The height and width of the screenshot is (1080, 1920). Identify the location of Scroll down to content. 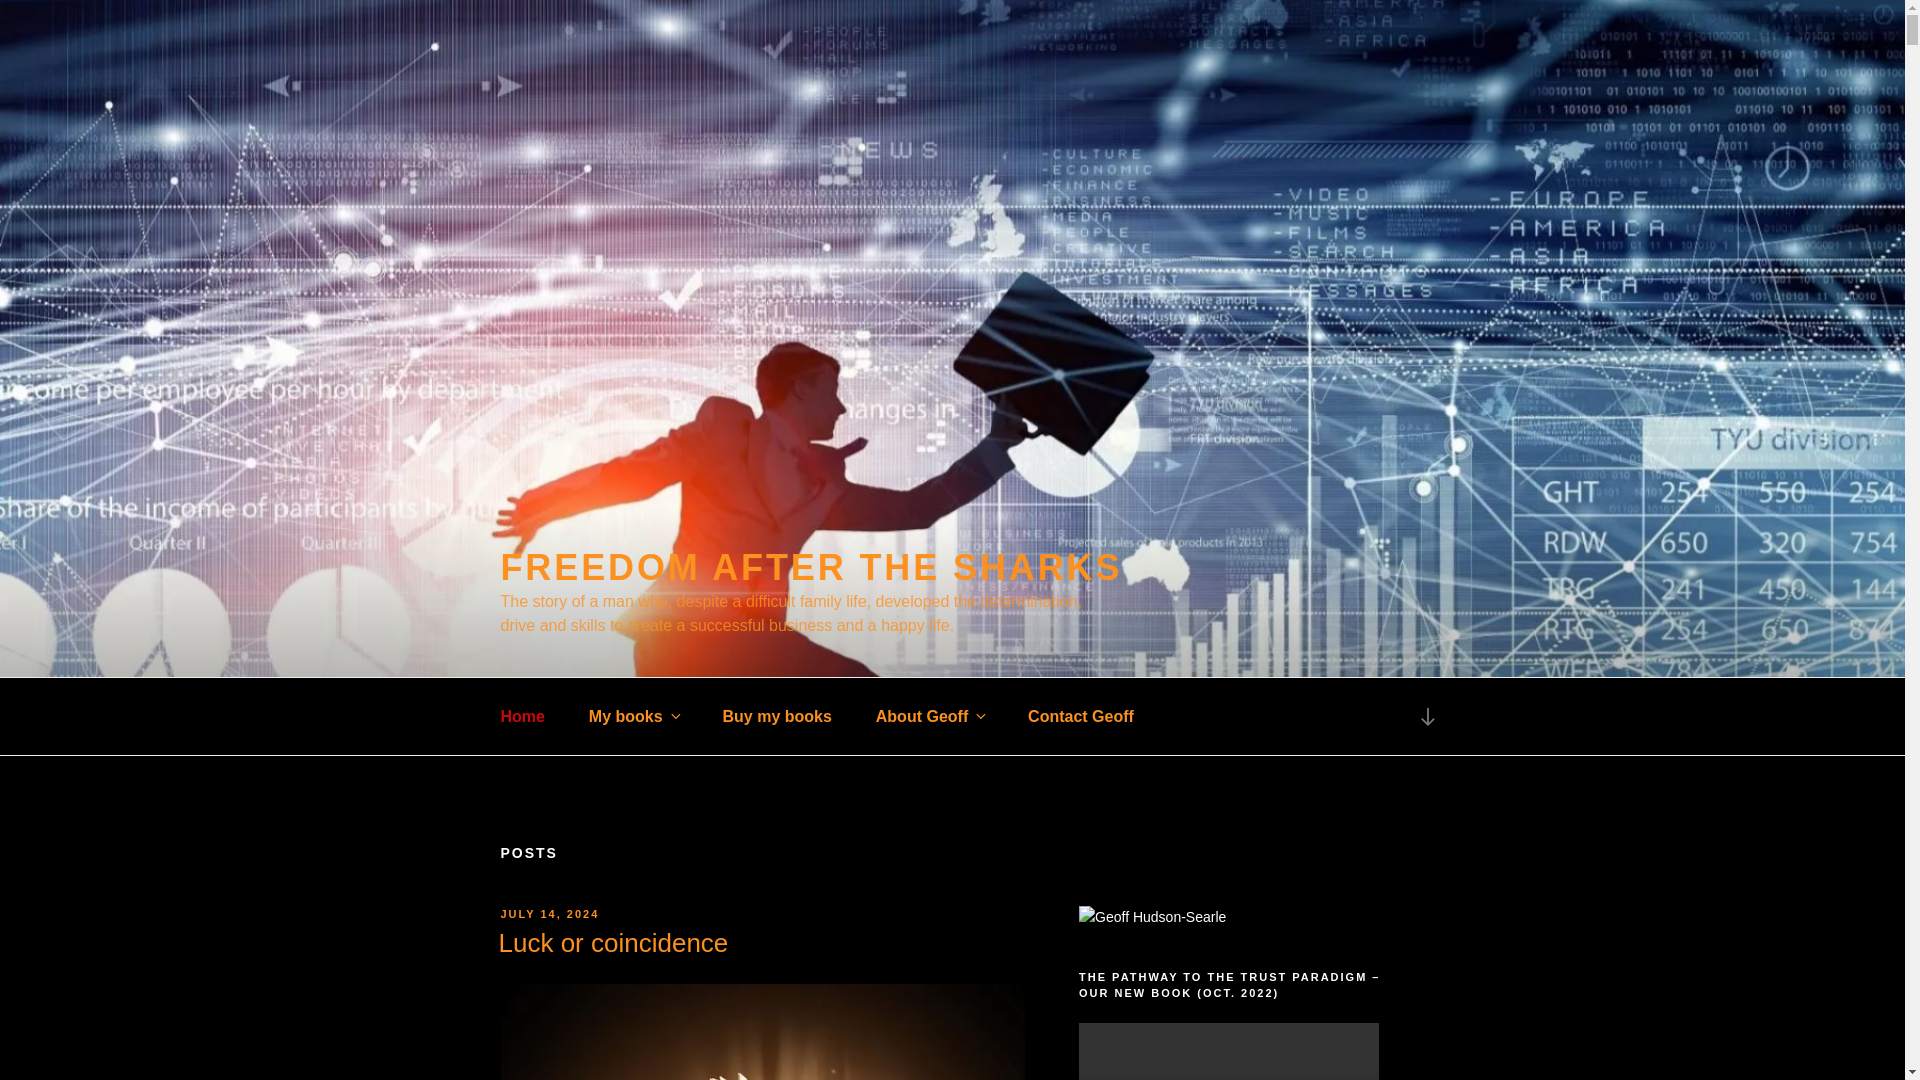
(1426, 717).